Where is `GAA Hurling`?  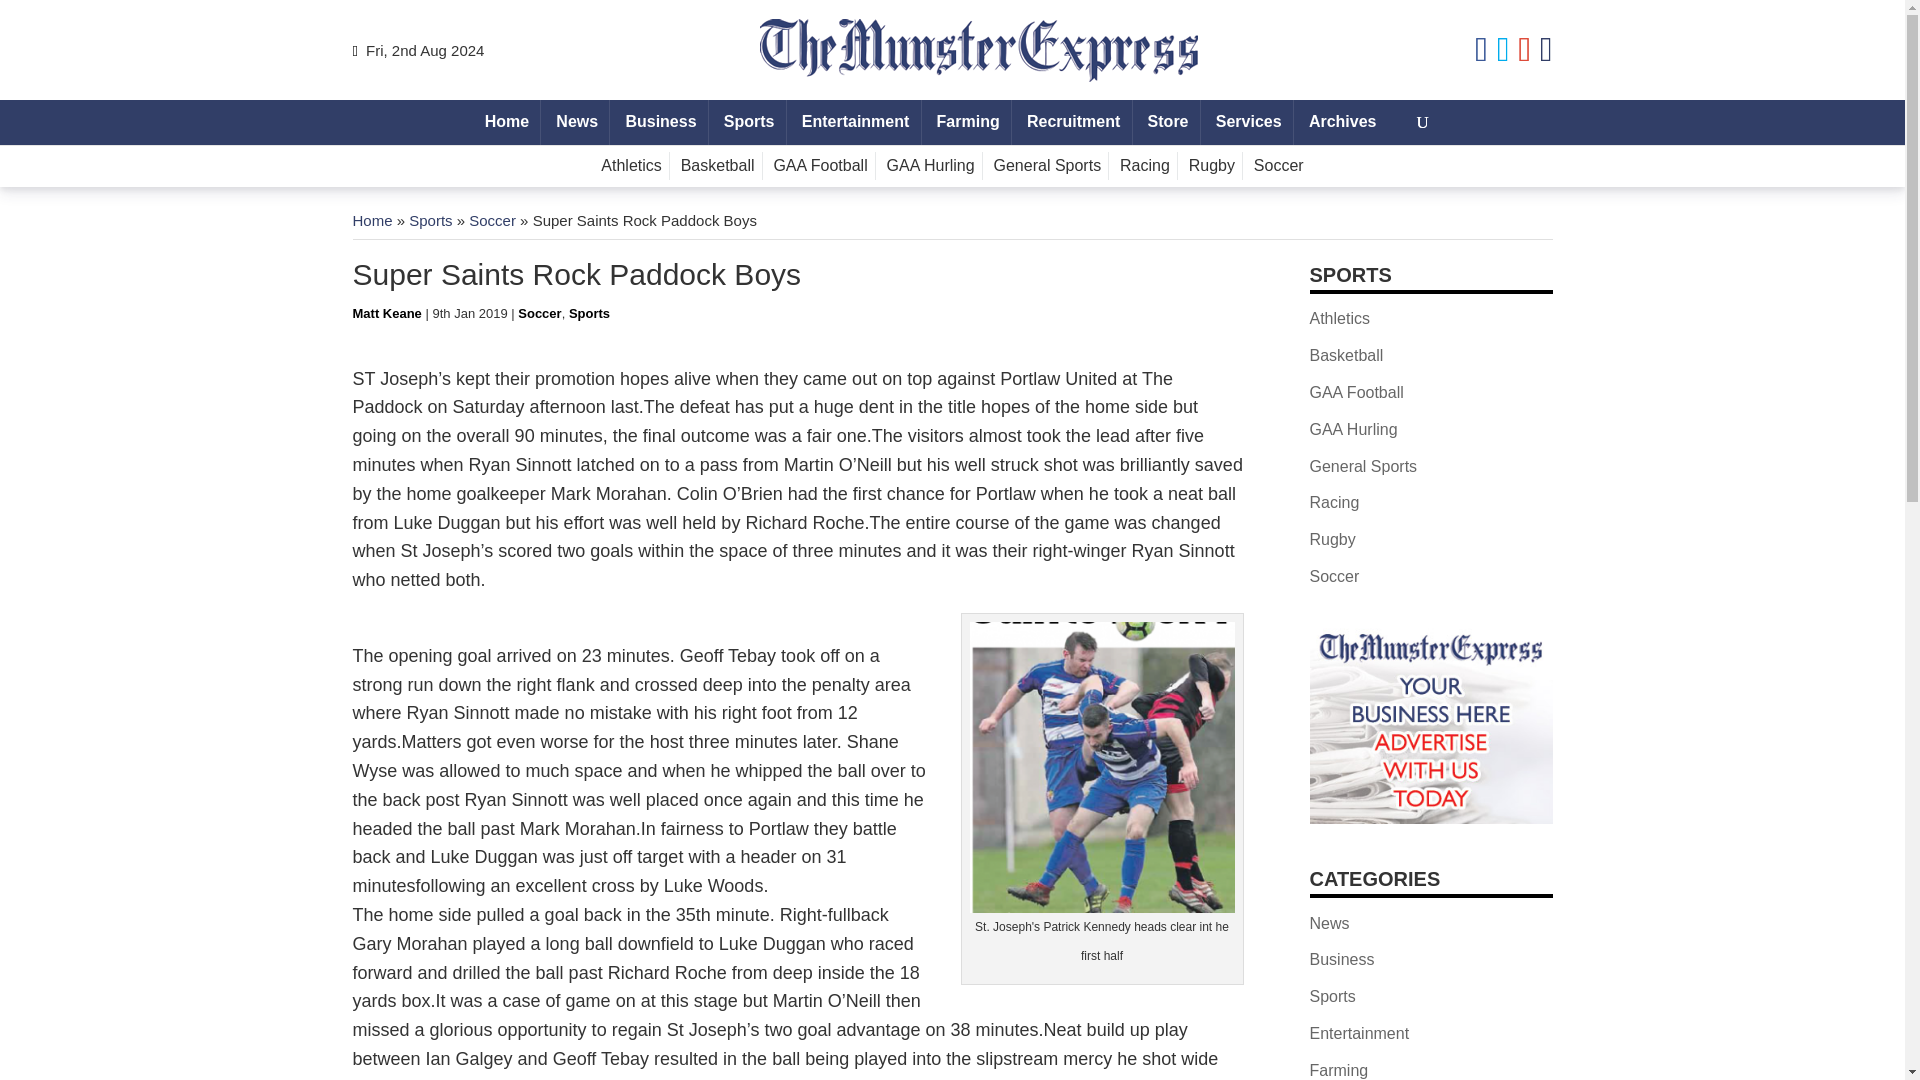
GAA Hurling is located at coordinates (931, 166).